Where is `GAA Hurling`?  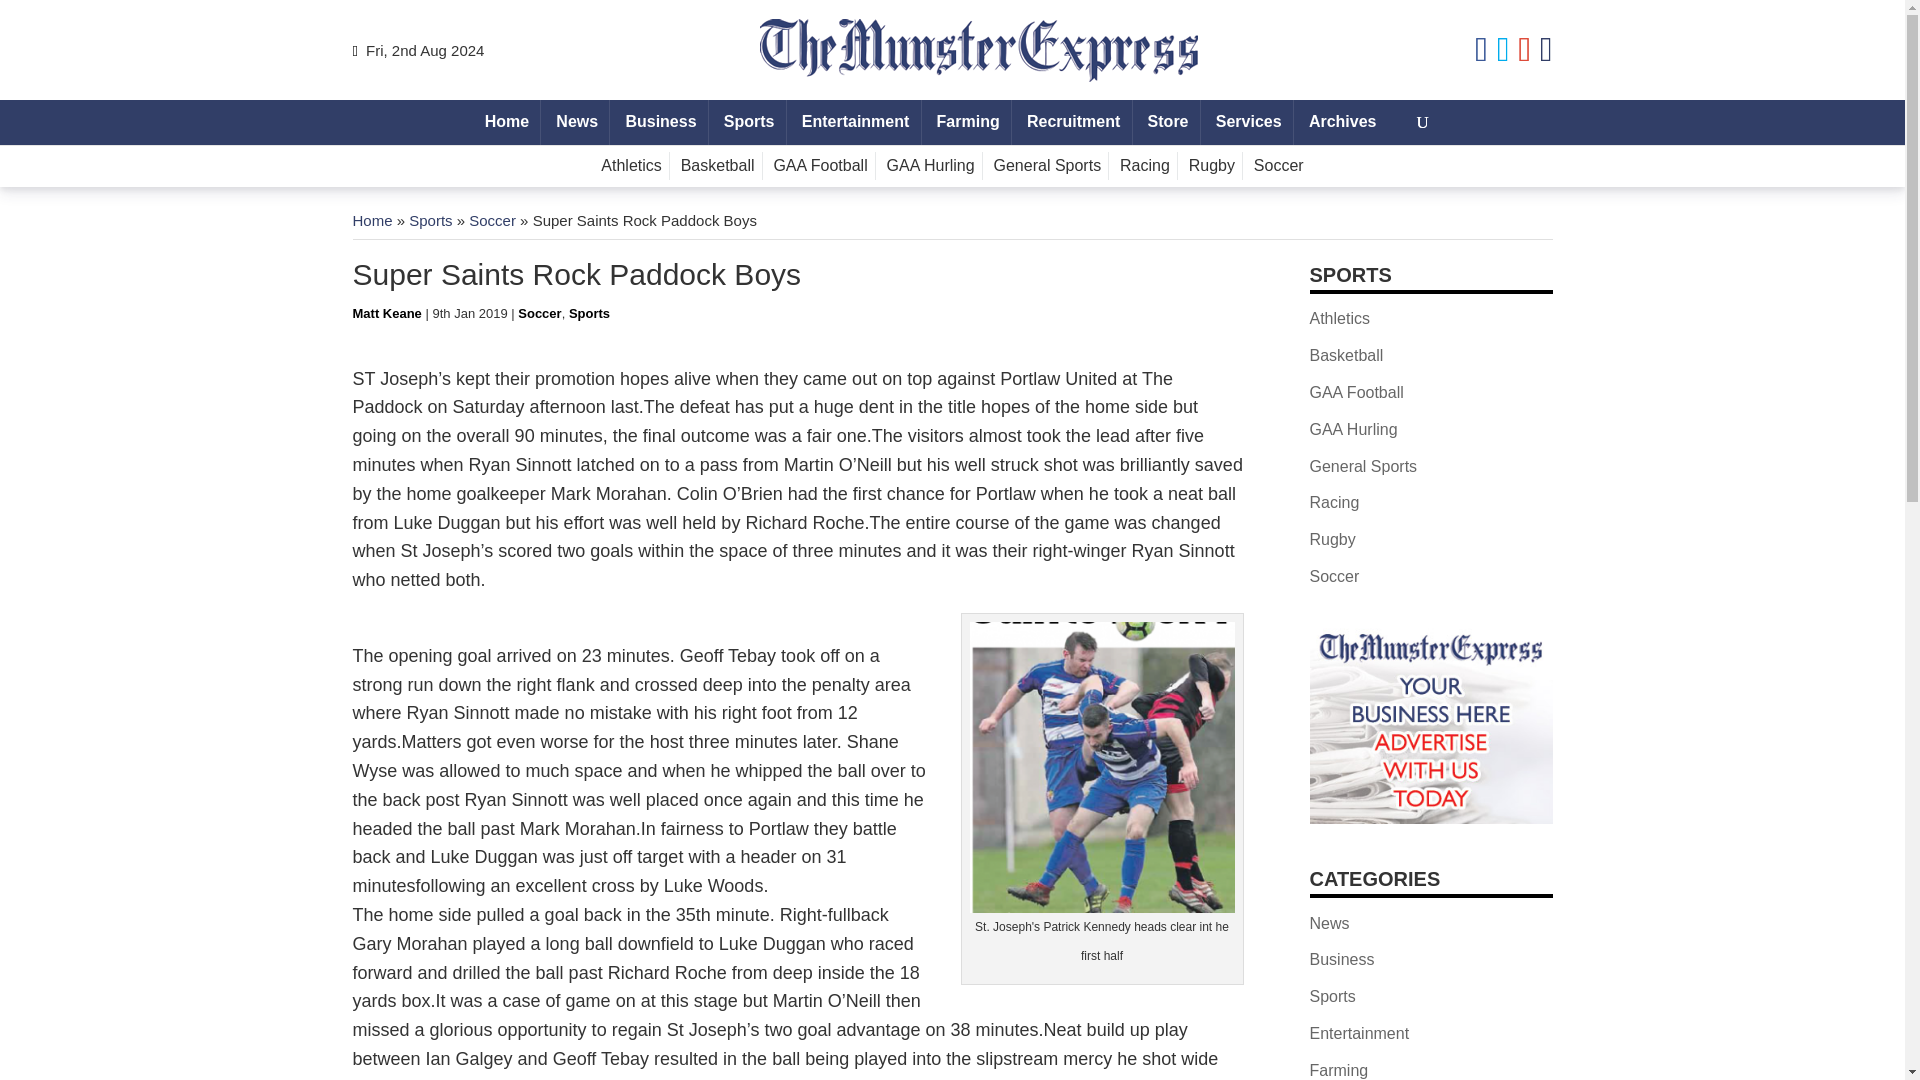
GAA Hurling is located at coordinates (931, 166).